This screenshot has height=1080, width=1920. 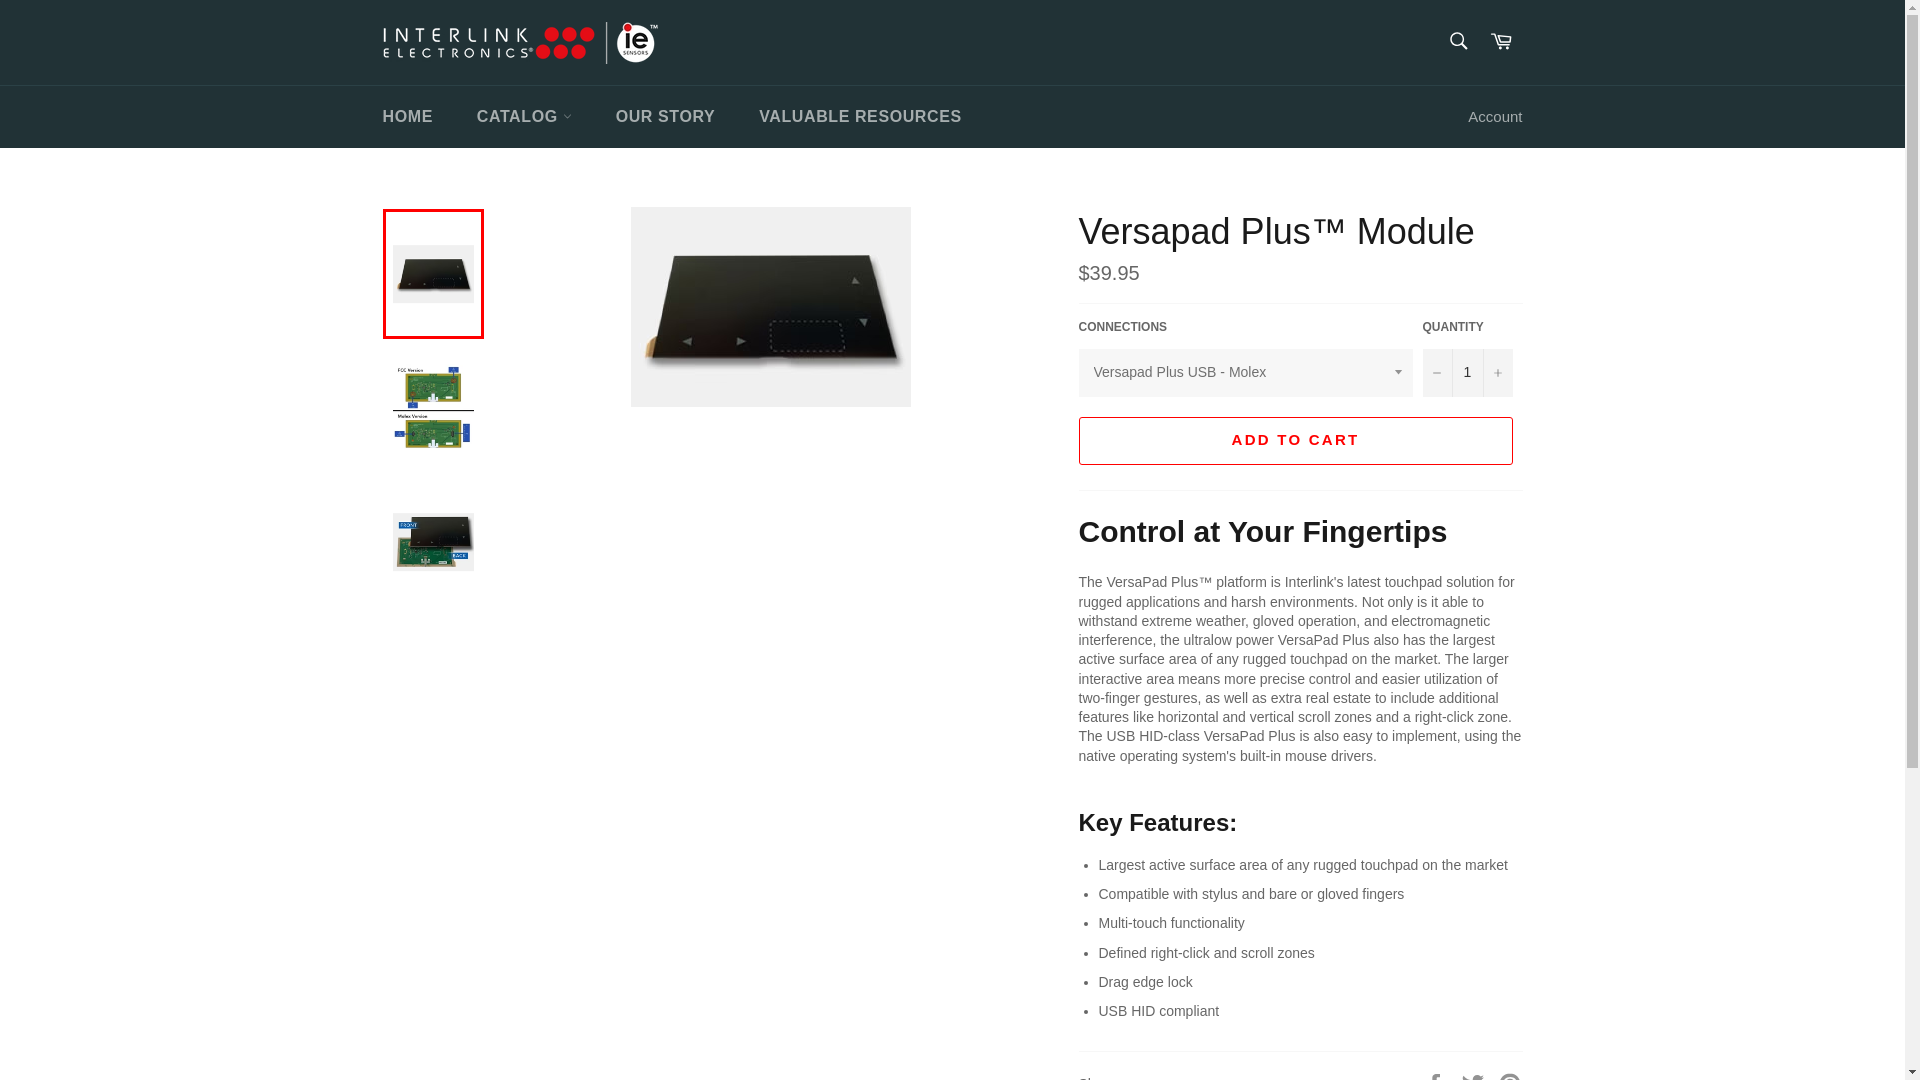 I want to click on Search, so click(x=1457, y=40).